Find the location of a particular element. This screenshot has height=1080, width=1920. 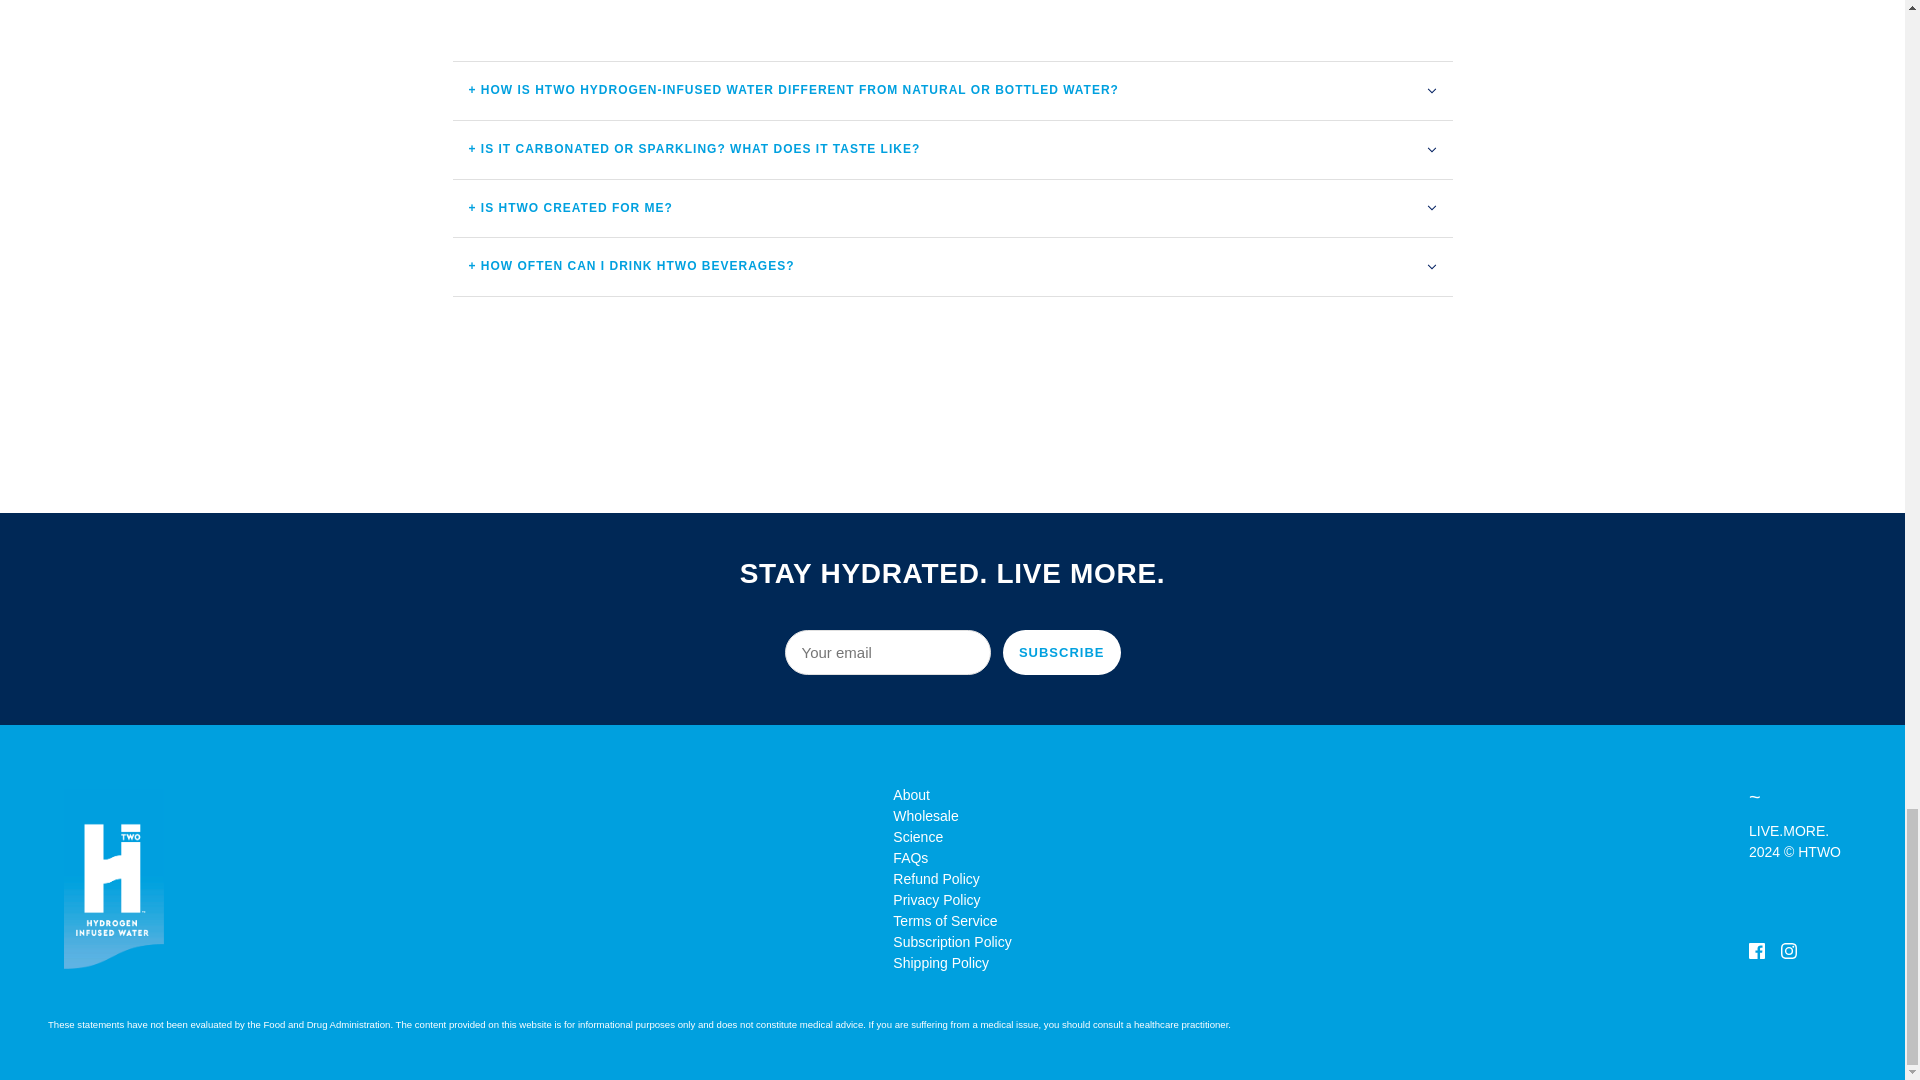

Terms of Service is located at coordinates (944, 920).